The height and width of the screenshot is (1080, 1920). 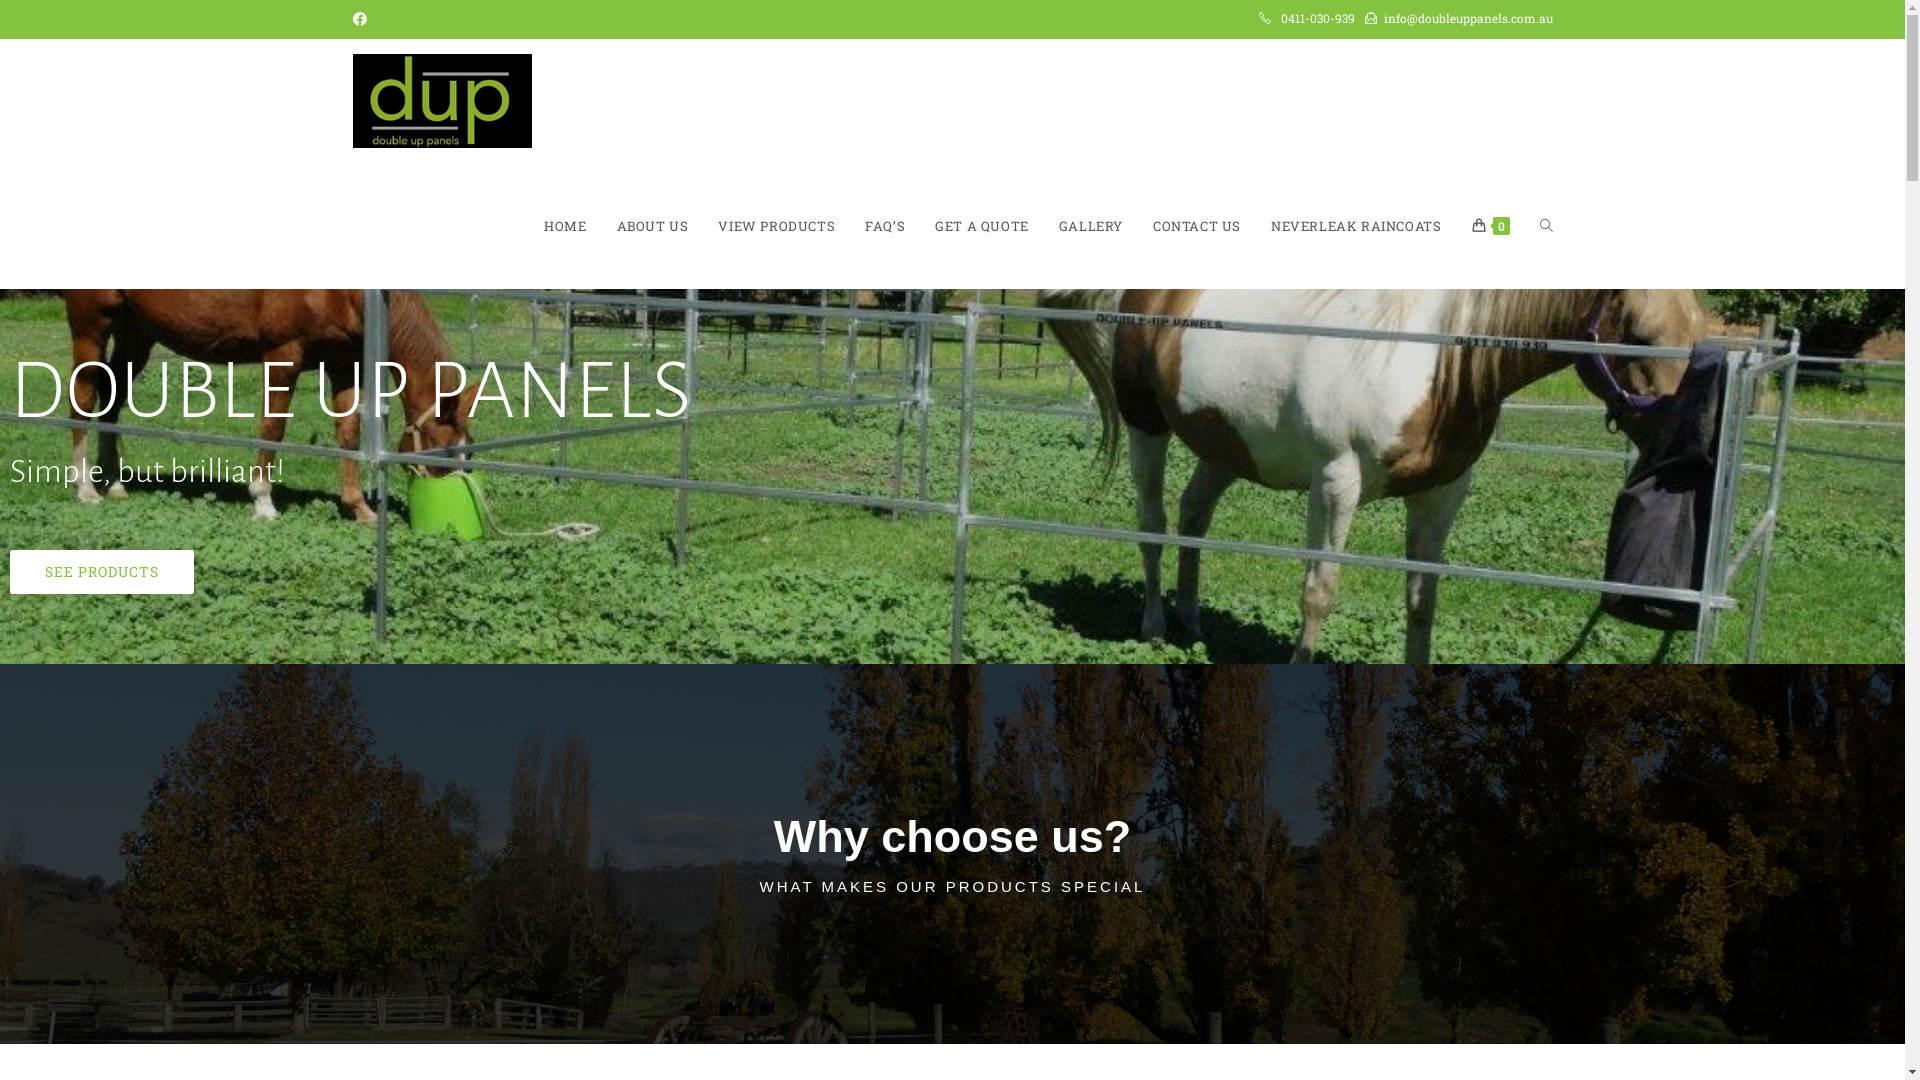 What do you see at coordinates (102, 572) in the screenshot?
I see `SEE PRODUCTS` at bounding box center [102, 572].